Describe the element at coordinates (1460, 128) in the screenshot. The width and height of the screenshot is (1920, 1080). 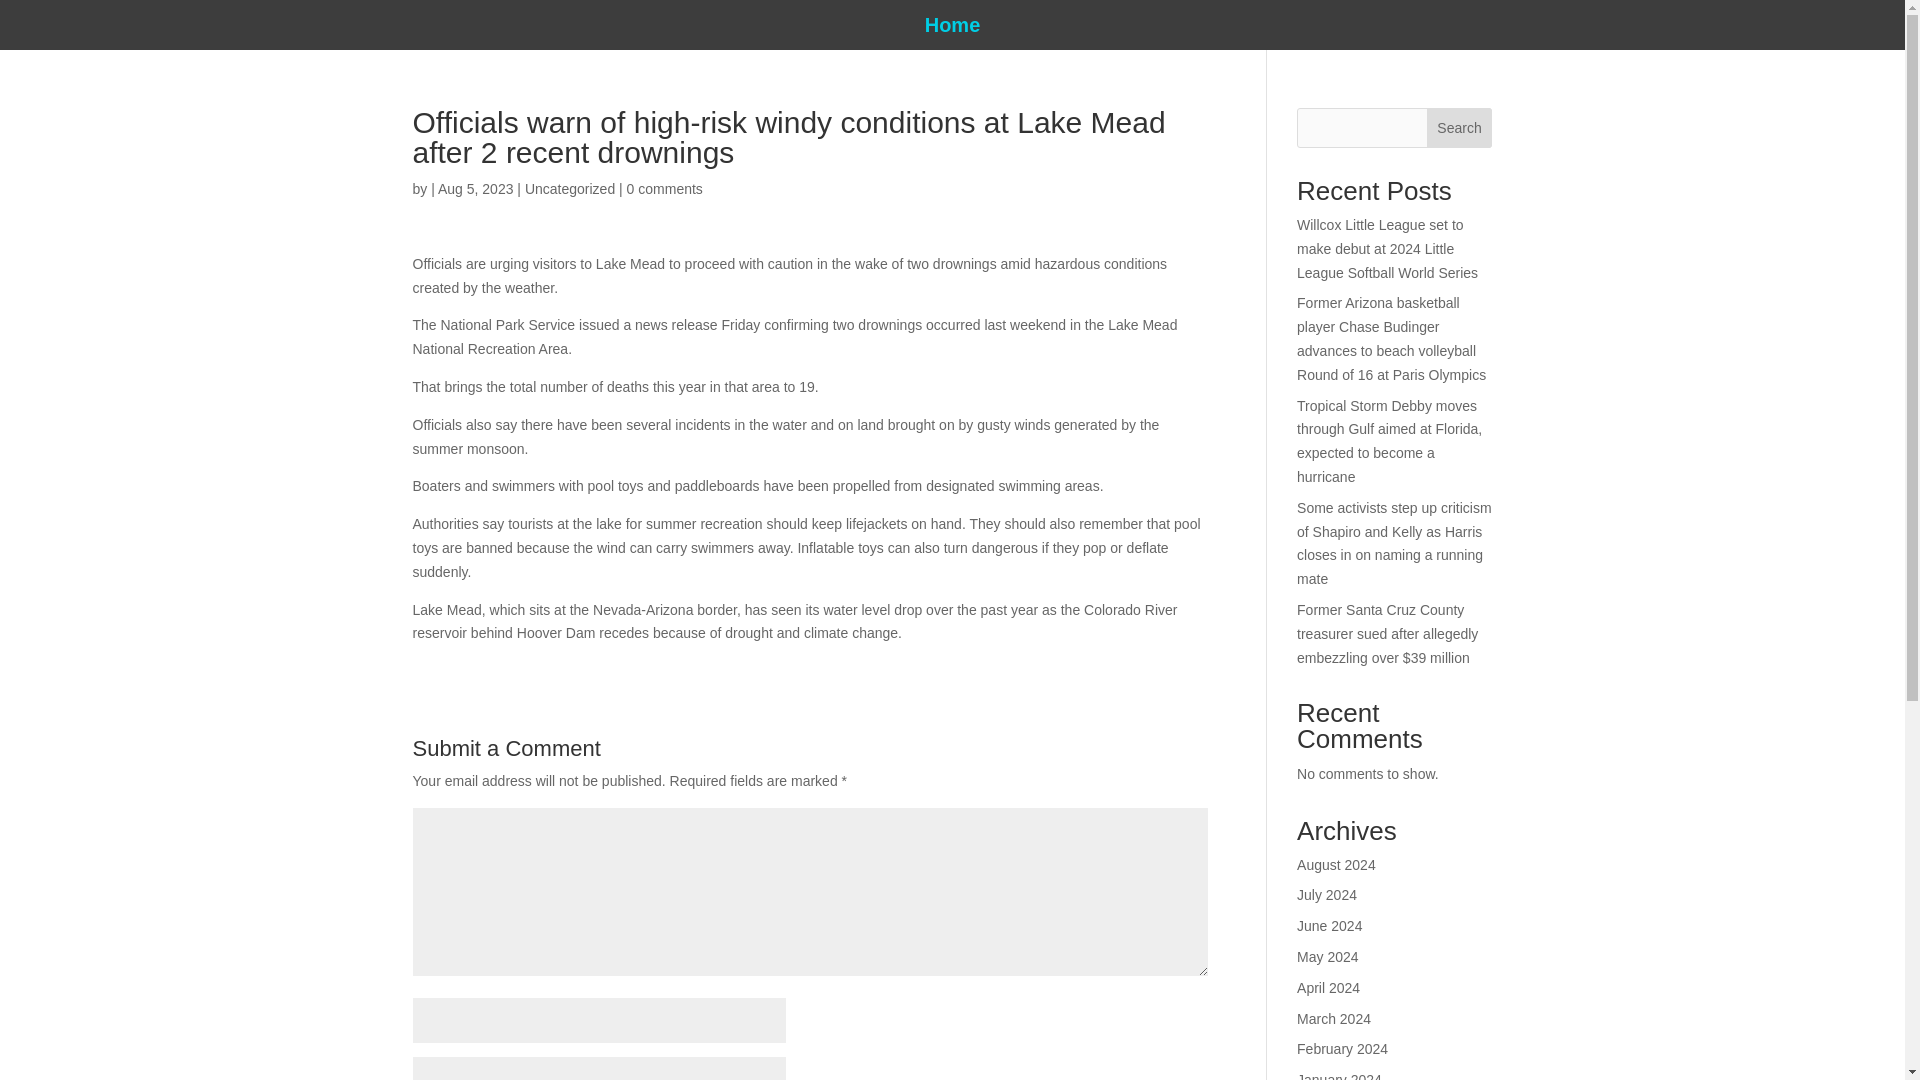
I see `Search` at that location.